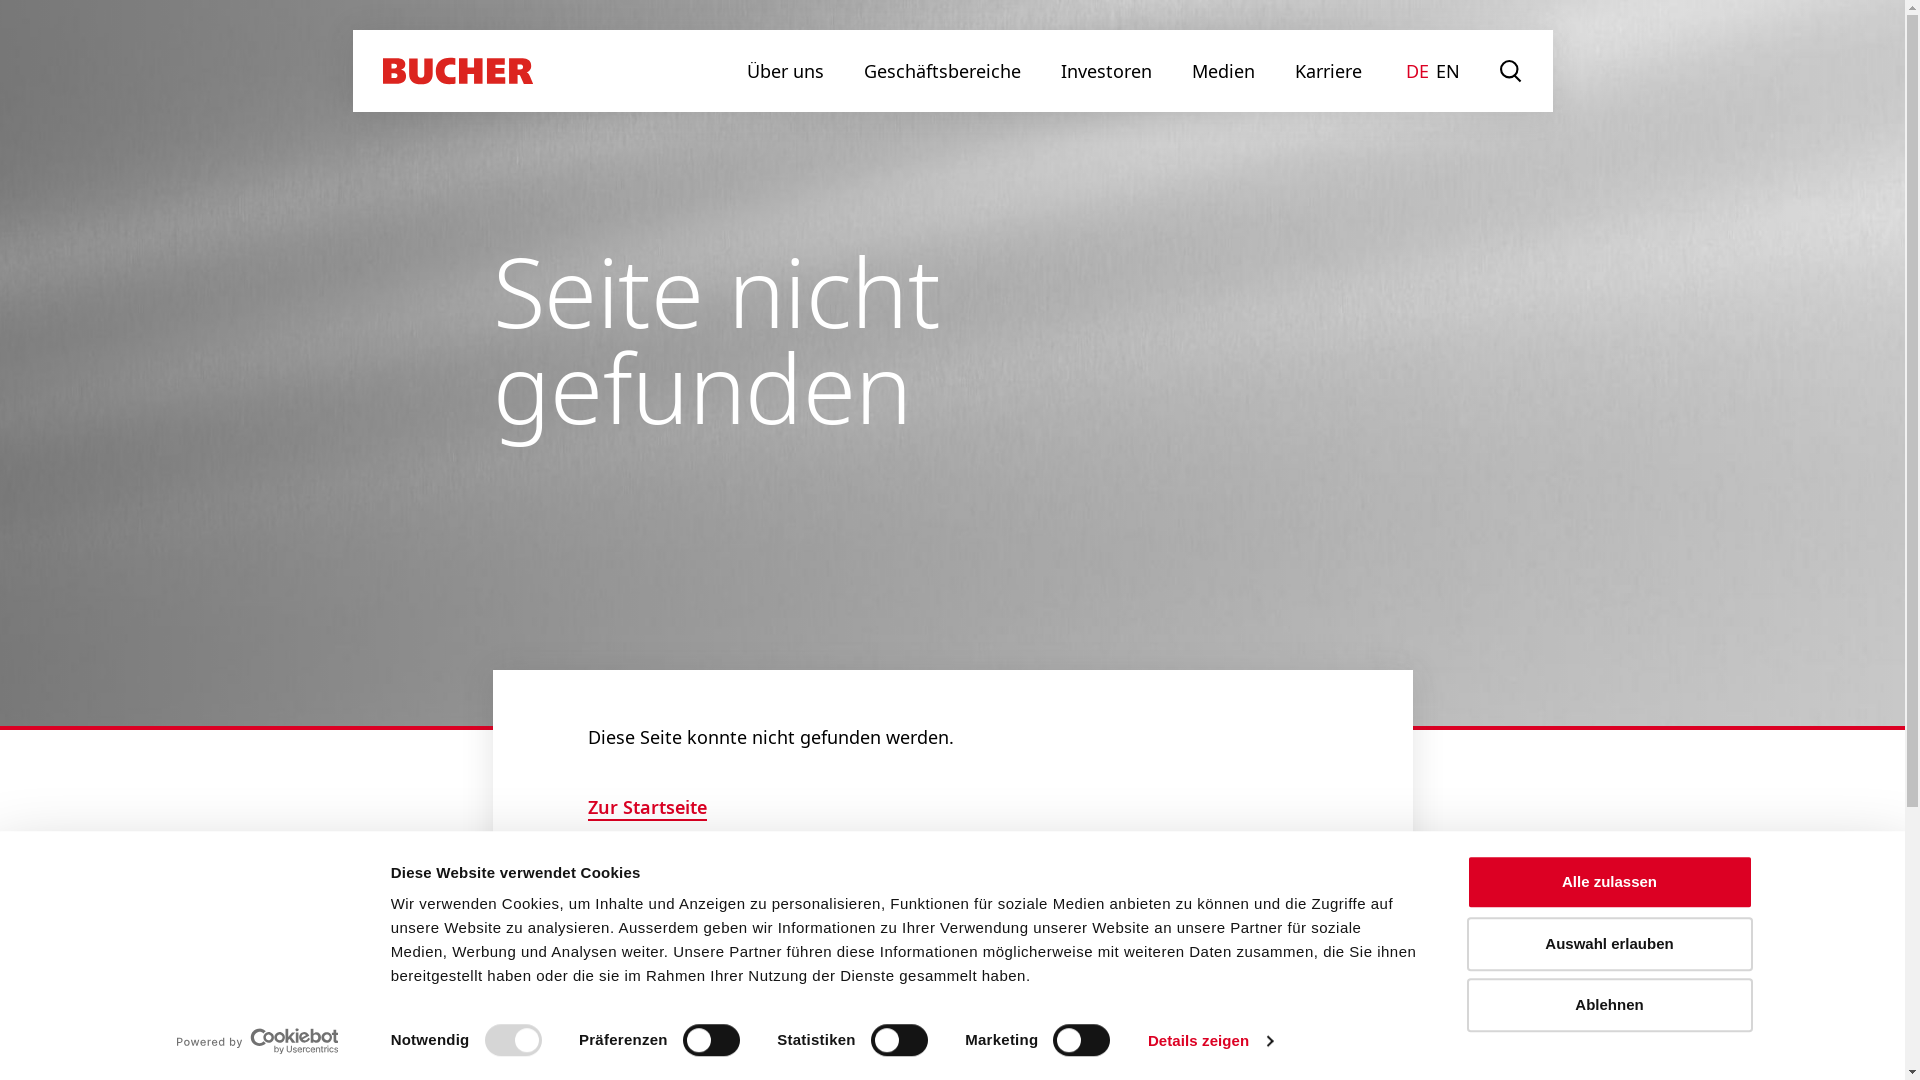 The width and height of the screenshot is (1920, 1080). What do you see at coordinates (1609, 882) in the screenshot?
I see `Alle zulassen` at bounding box center [1609, 882].